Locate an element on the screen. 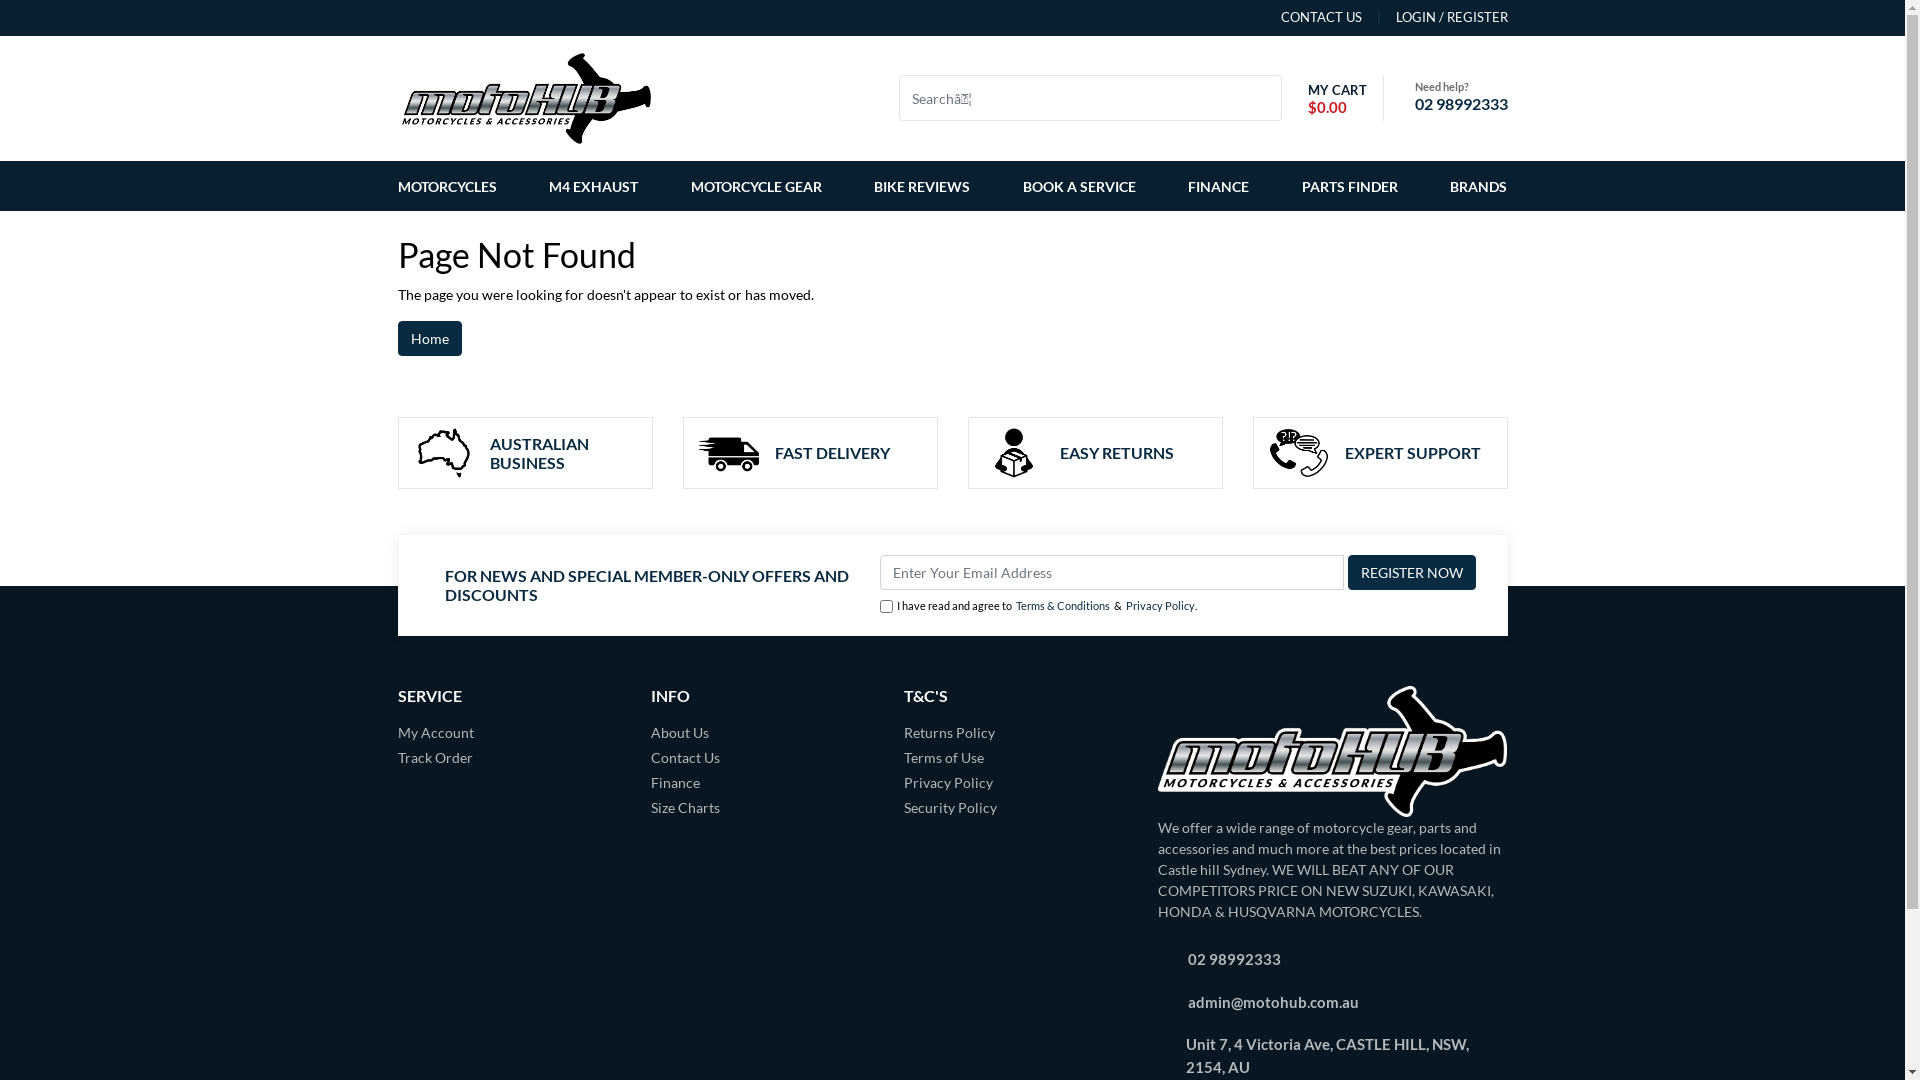 Image resolution: width=1920 pixels, height=1080 pixels. FINANCE is located at coordinates (1218, 186).